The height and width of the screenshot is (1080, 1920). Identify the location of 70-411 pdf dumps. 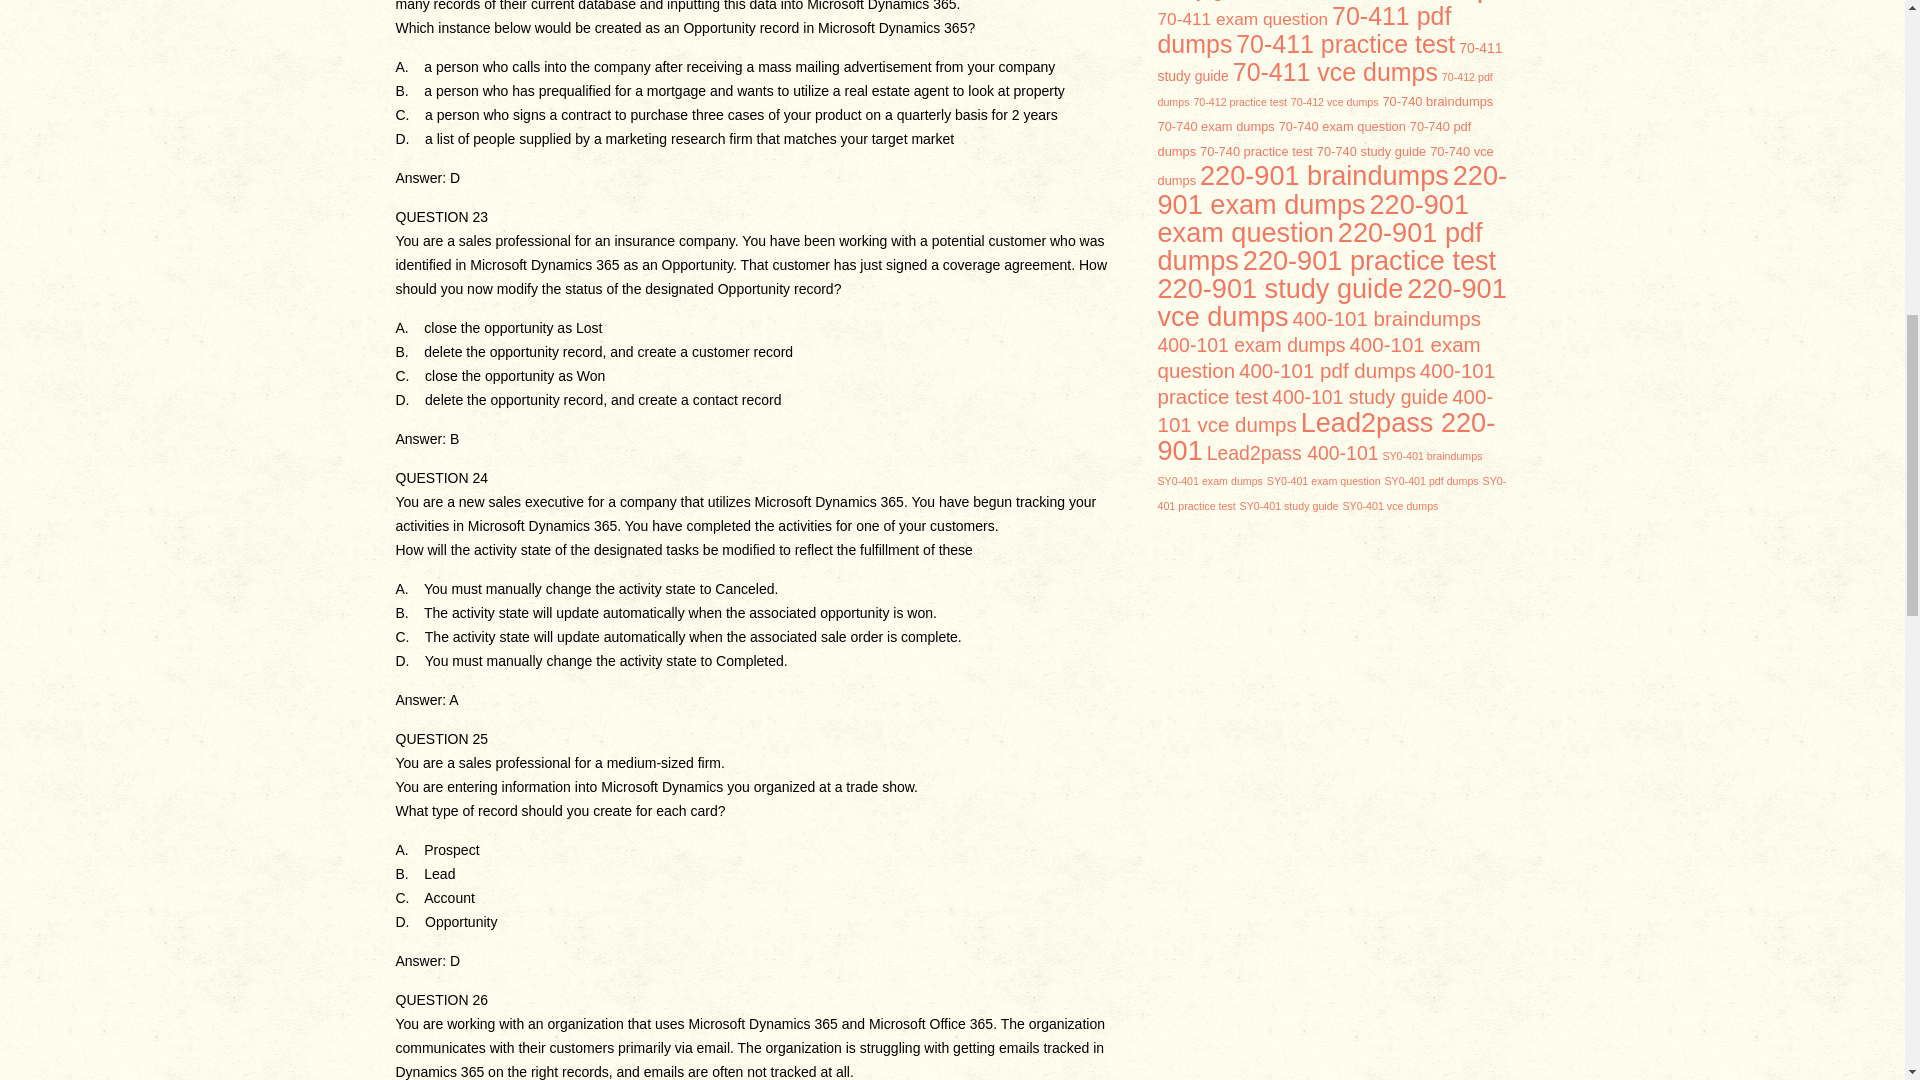
(1304, 30).